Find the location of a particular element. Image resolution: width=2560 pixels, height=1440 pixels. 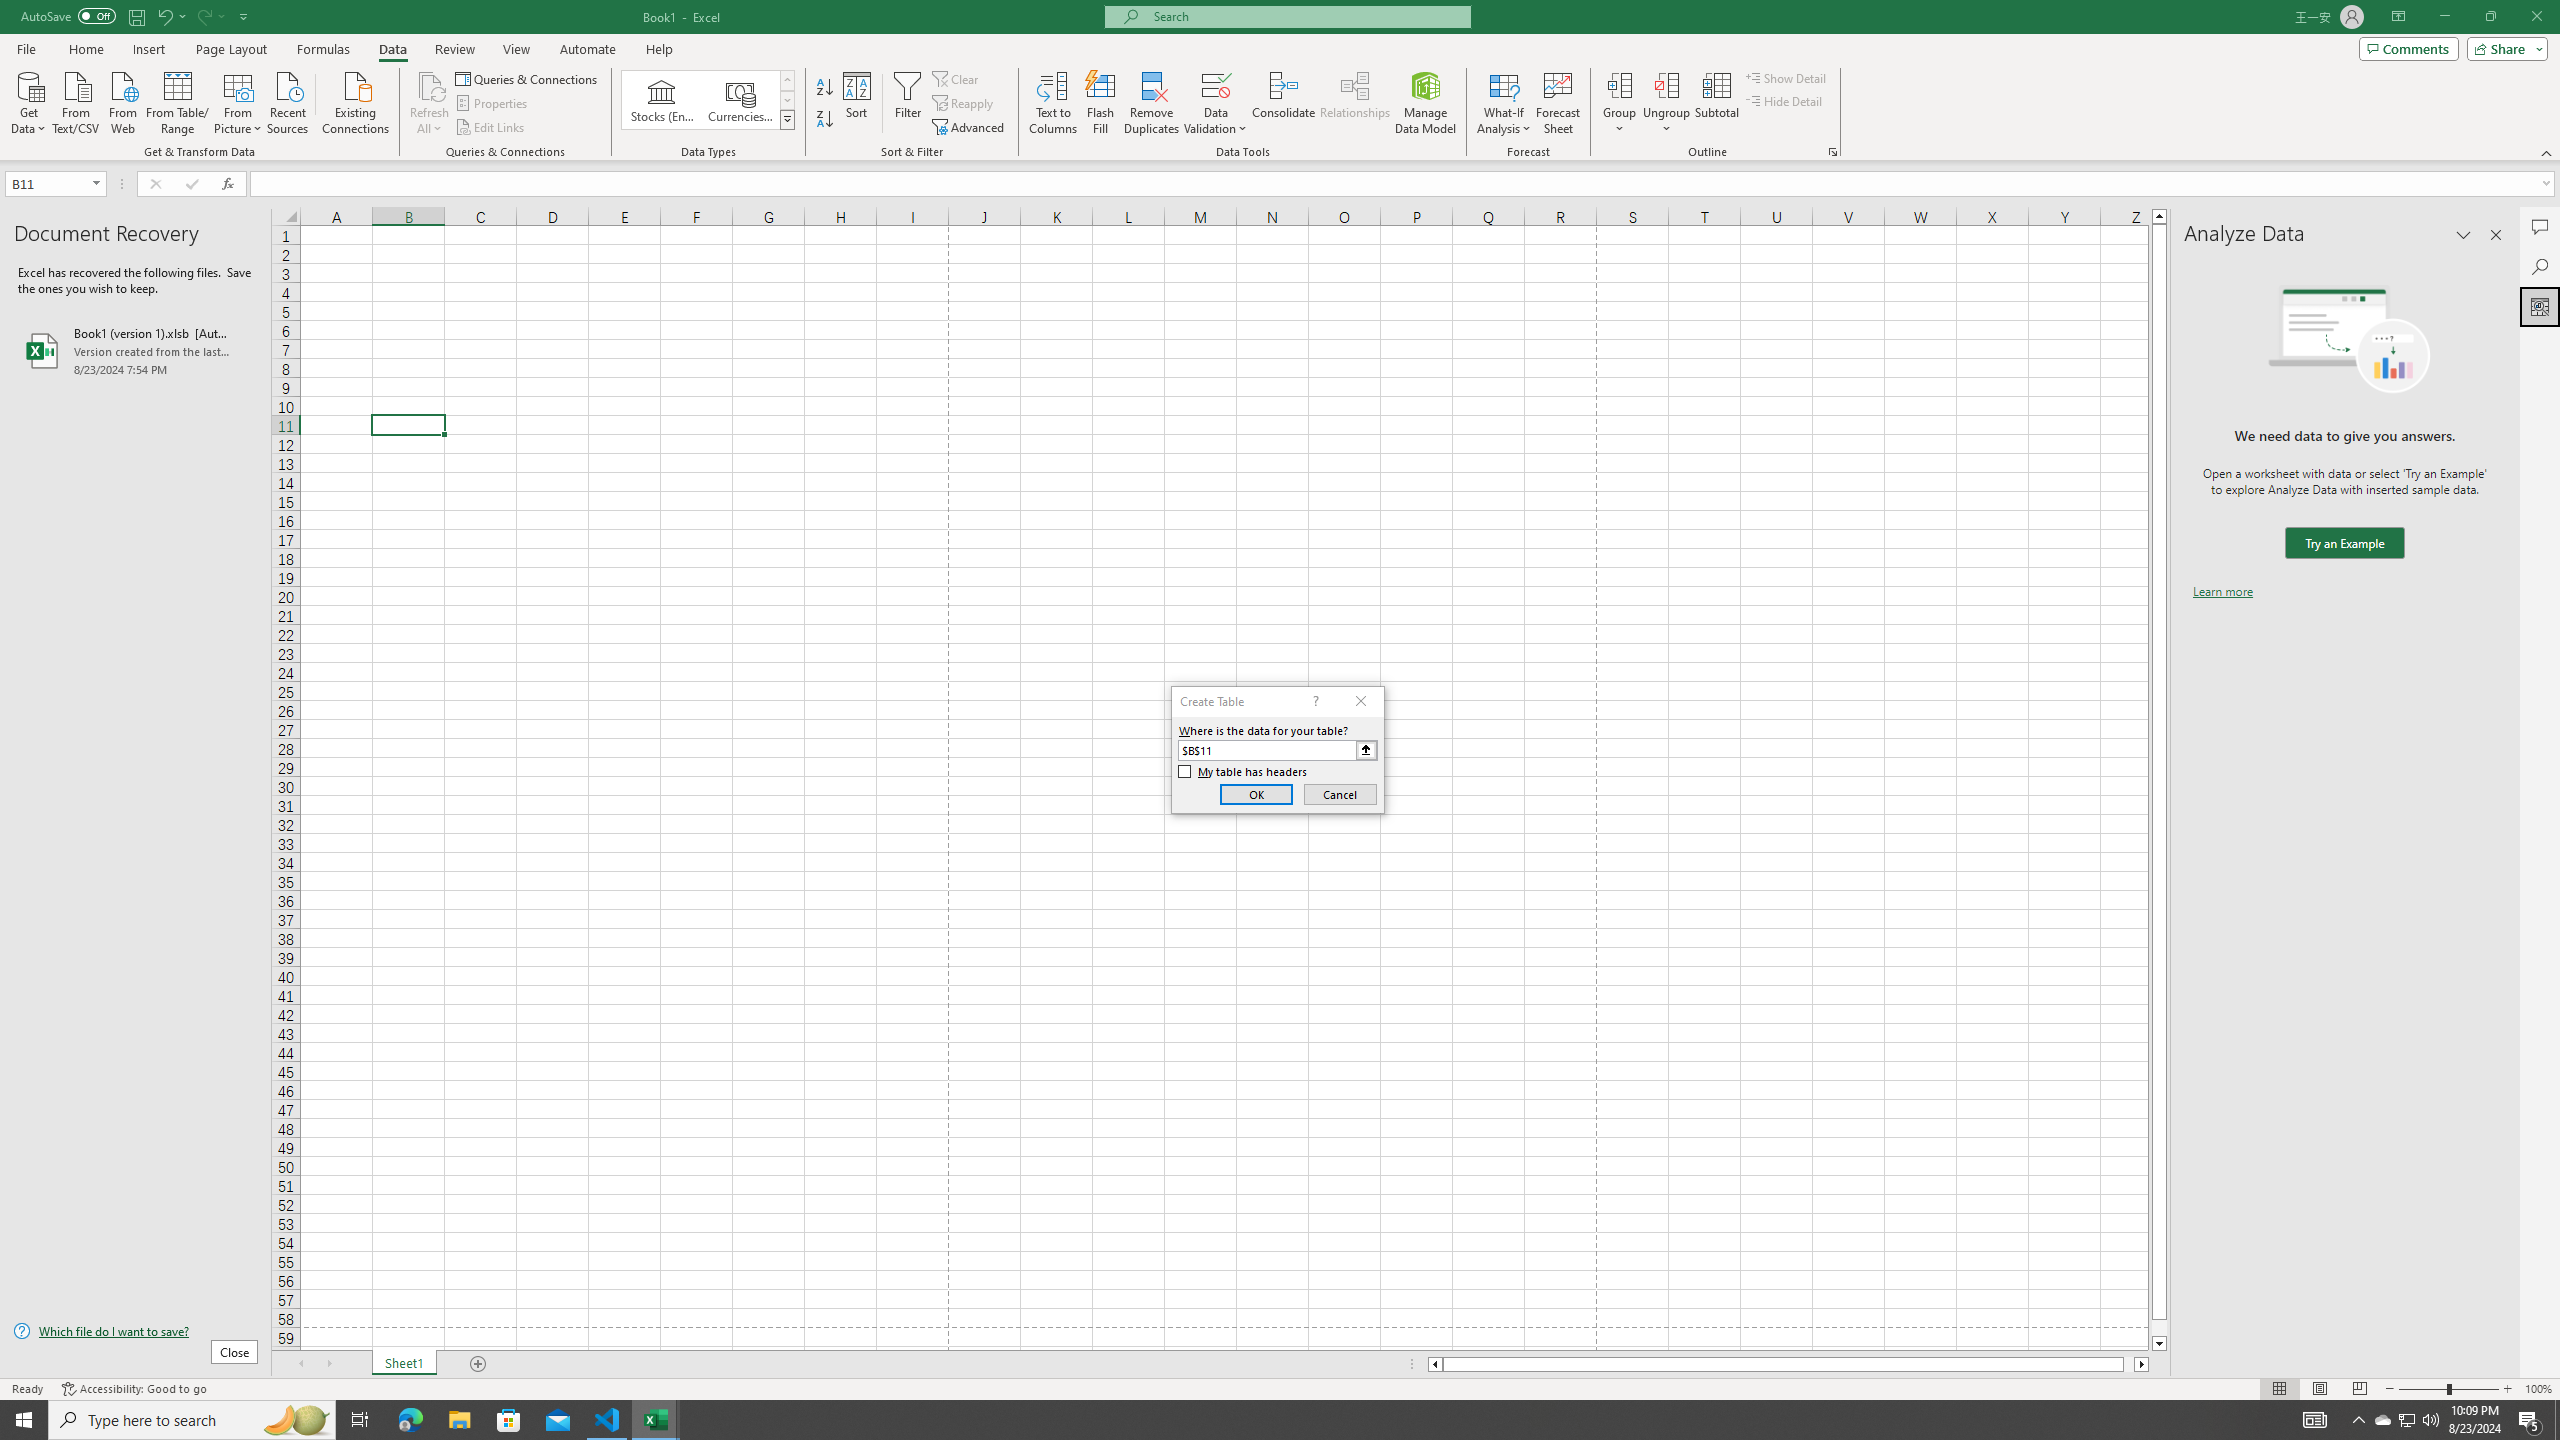

System is located at coordinates (12, 10).